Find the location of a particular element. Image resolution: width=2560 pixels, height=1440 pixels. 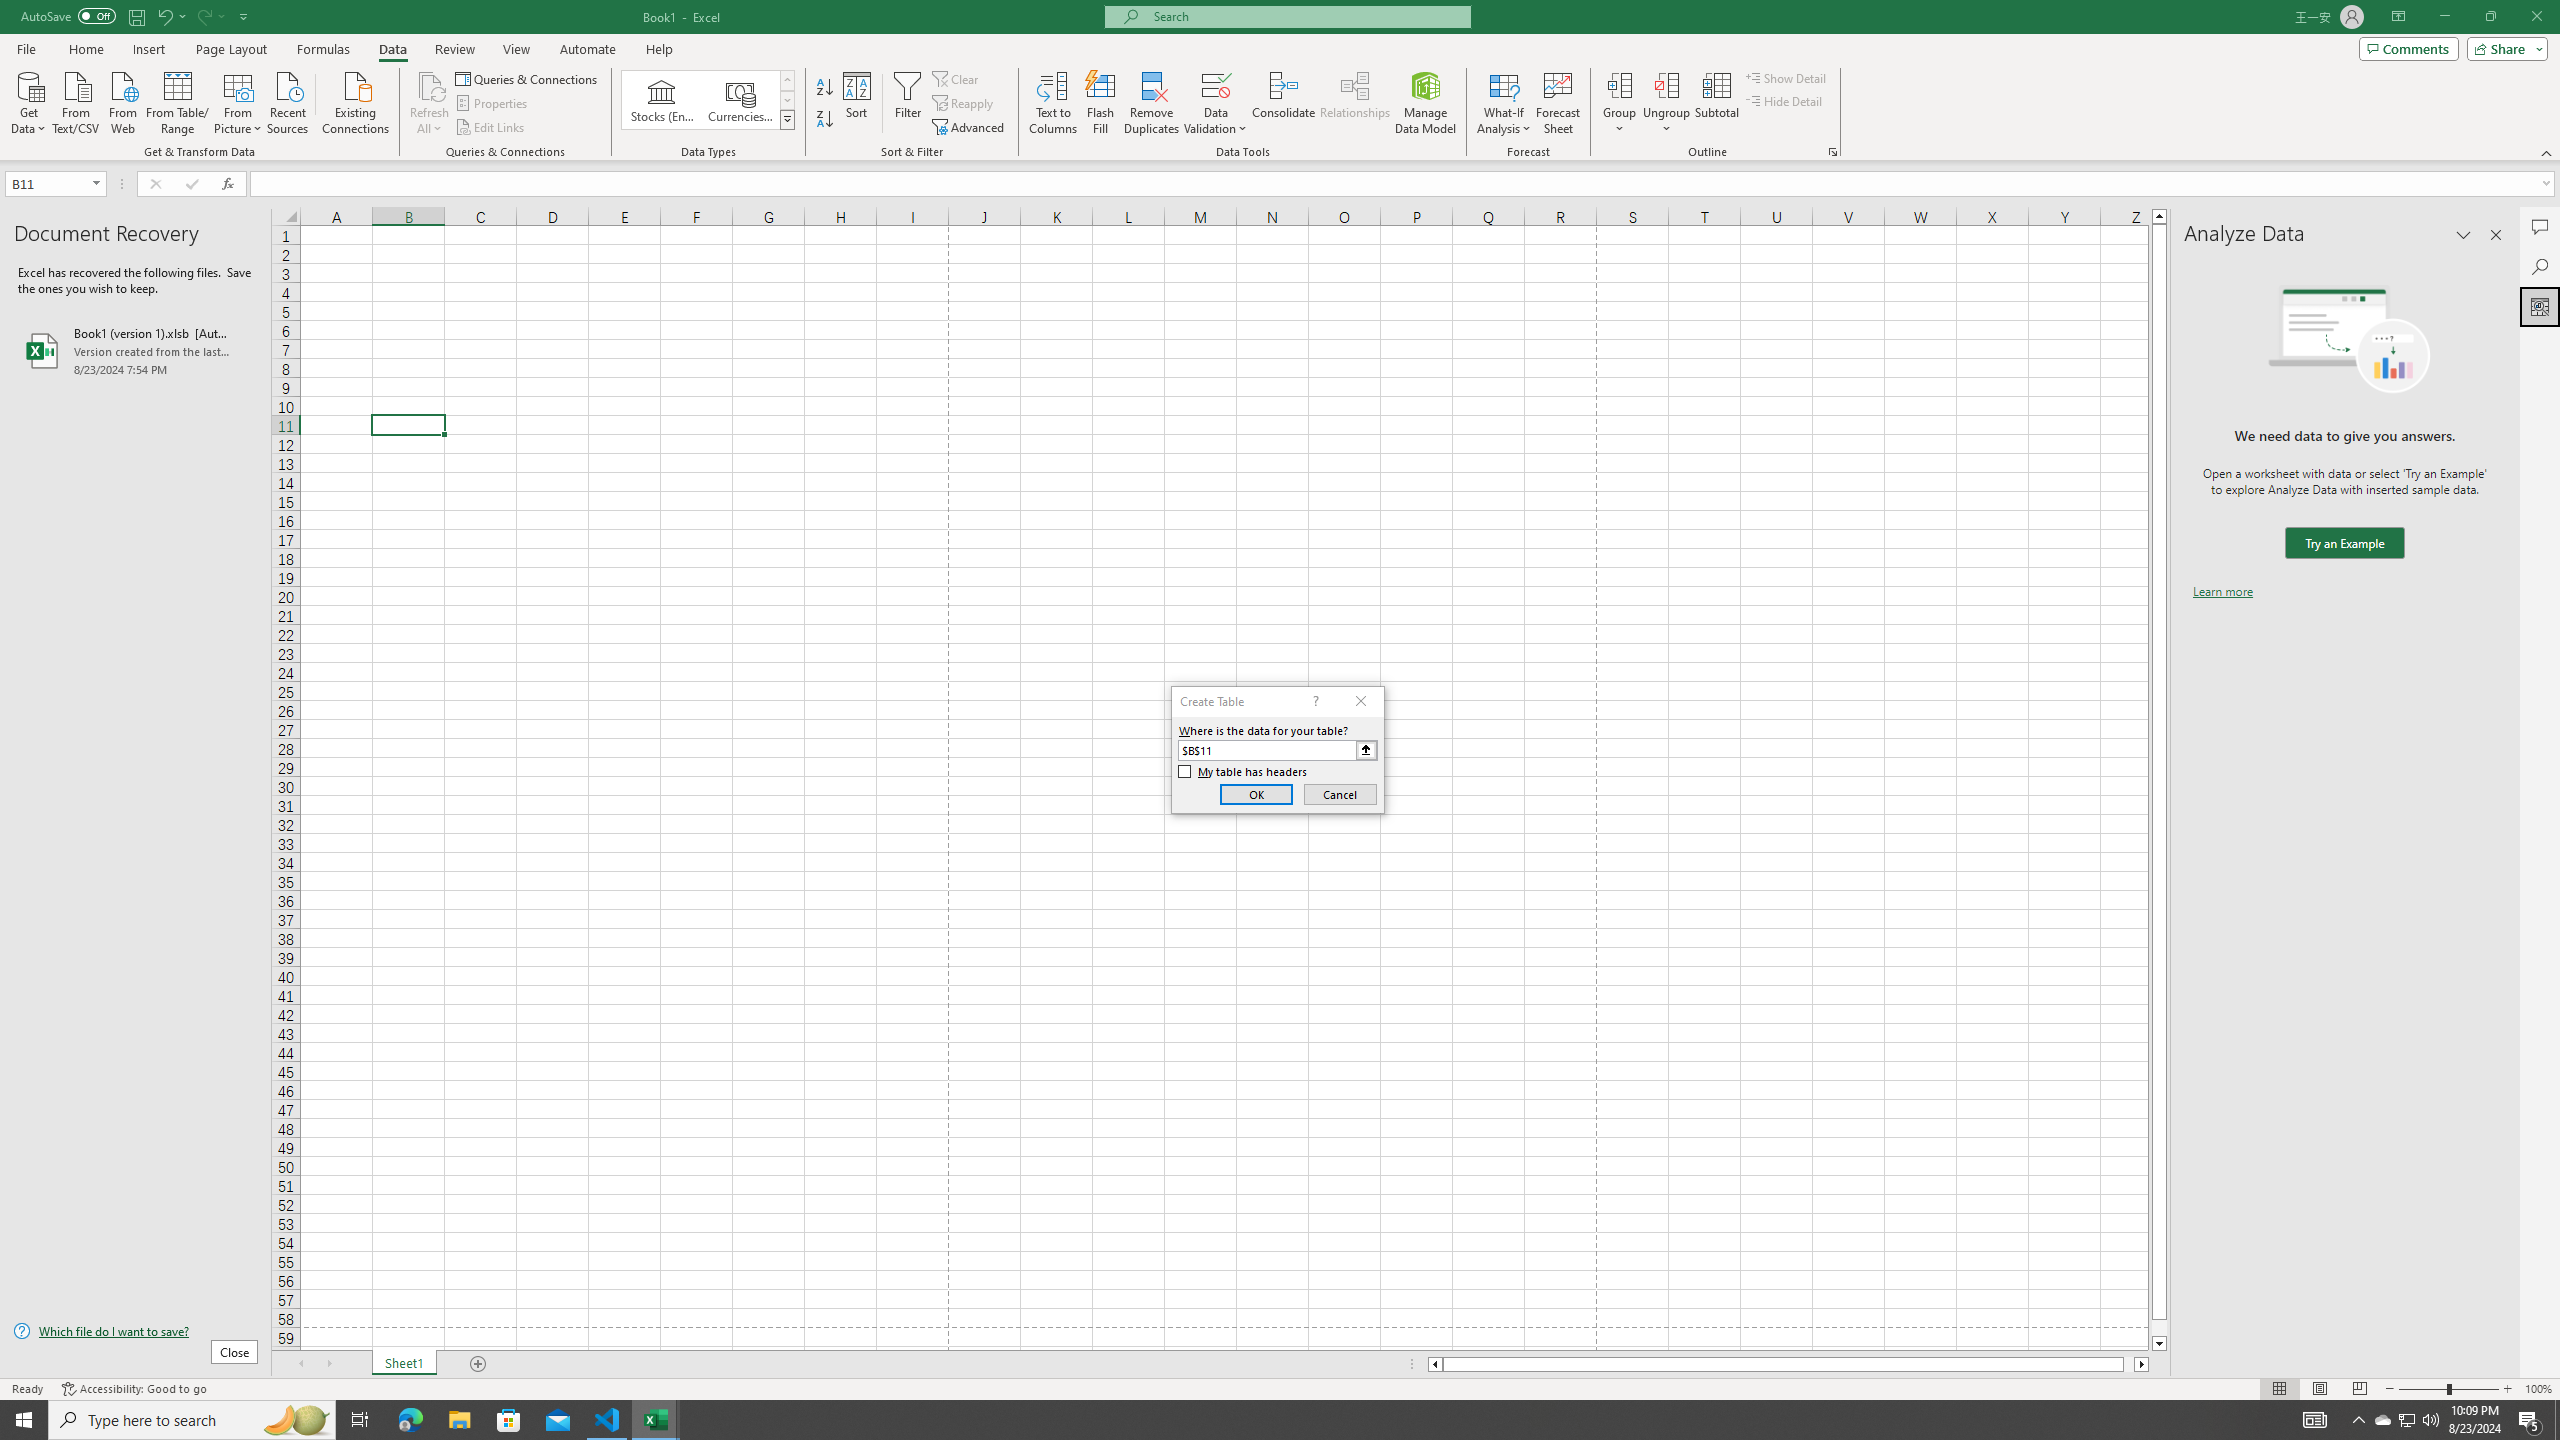

System is located at coordinates (12, 10).